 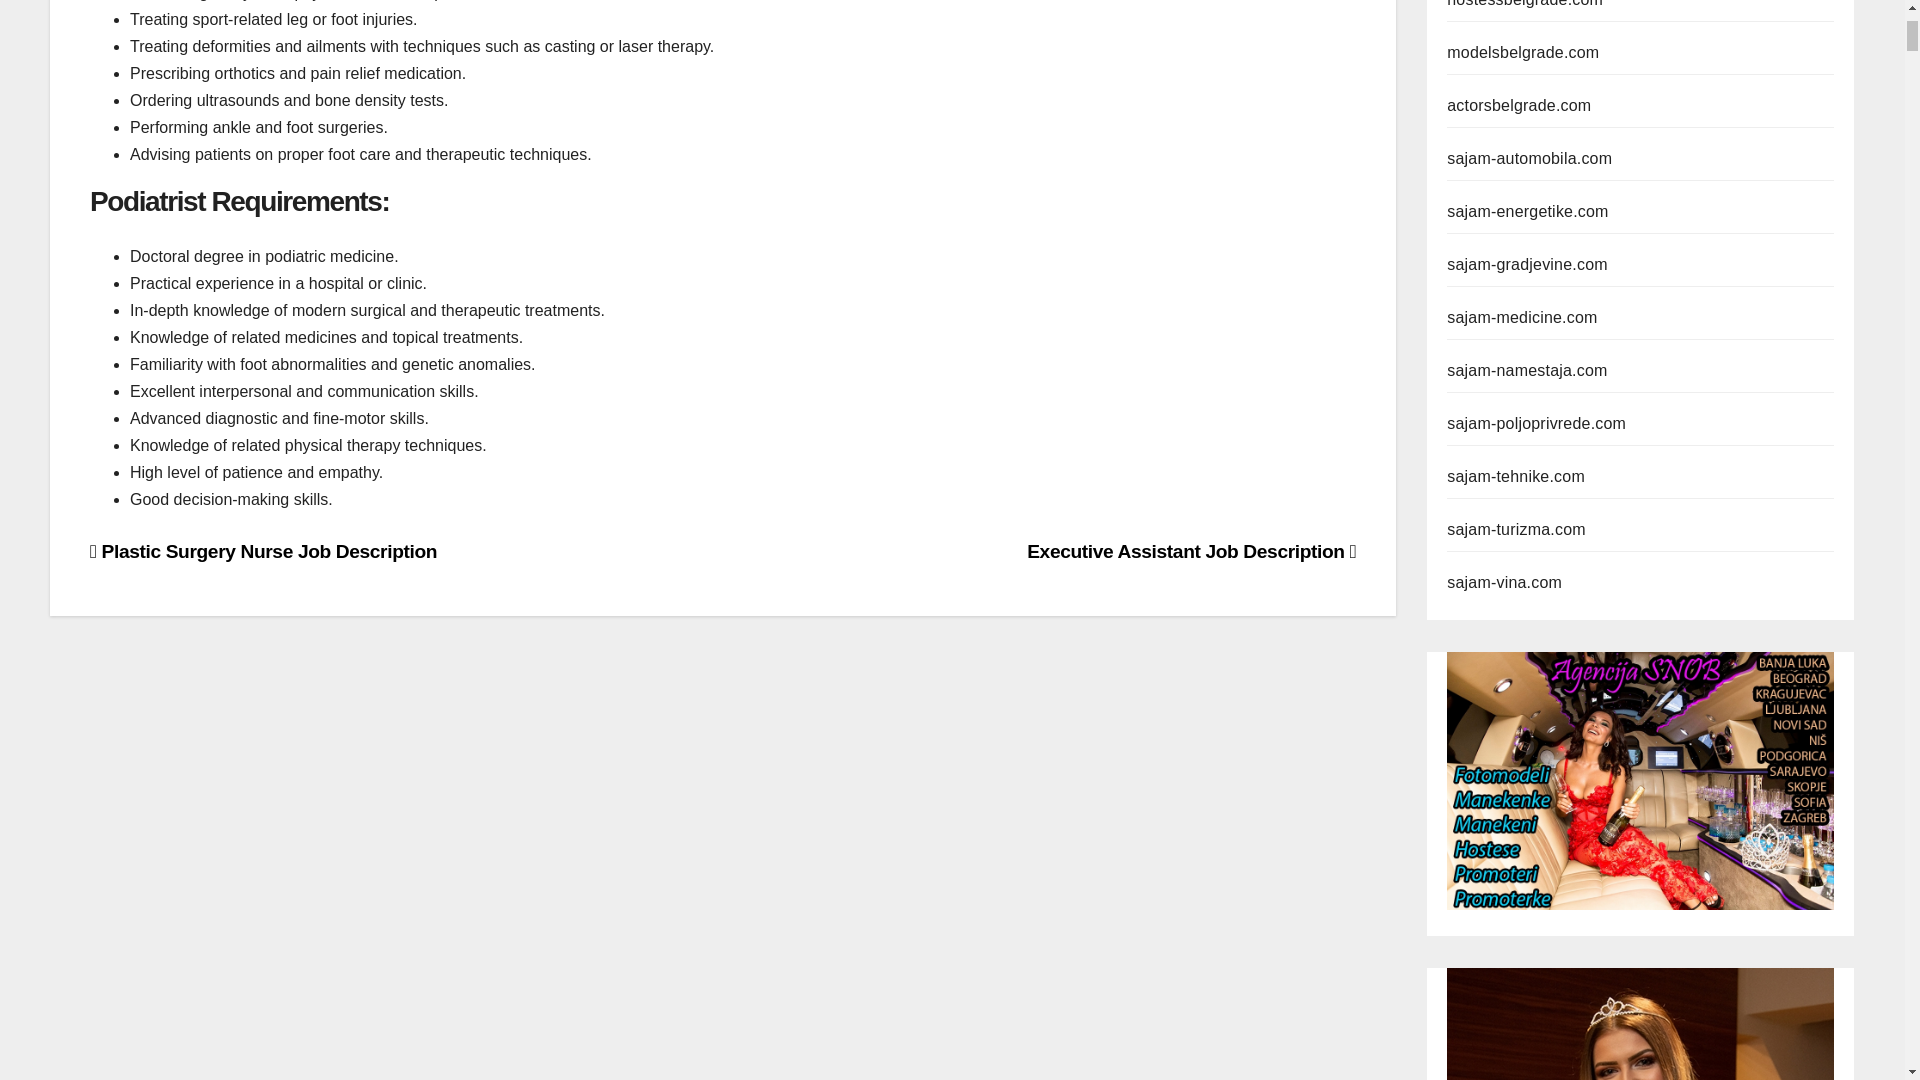 What do you see at coordinates (1523, 52) in the screenshot?
I see `modelsbelgrade.com` at bounding box center [1523, 52].